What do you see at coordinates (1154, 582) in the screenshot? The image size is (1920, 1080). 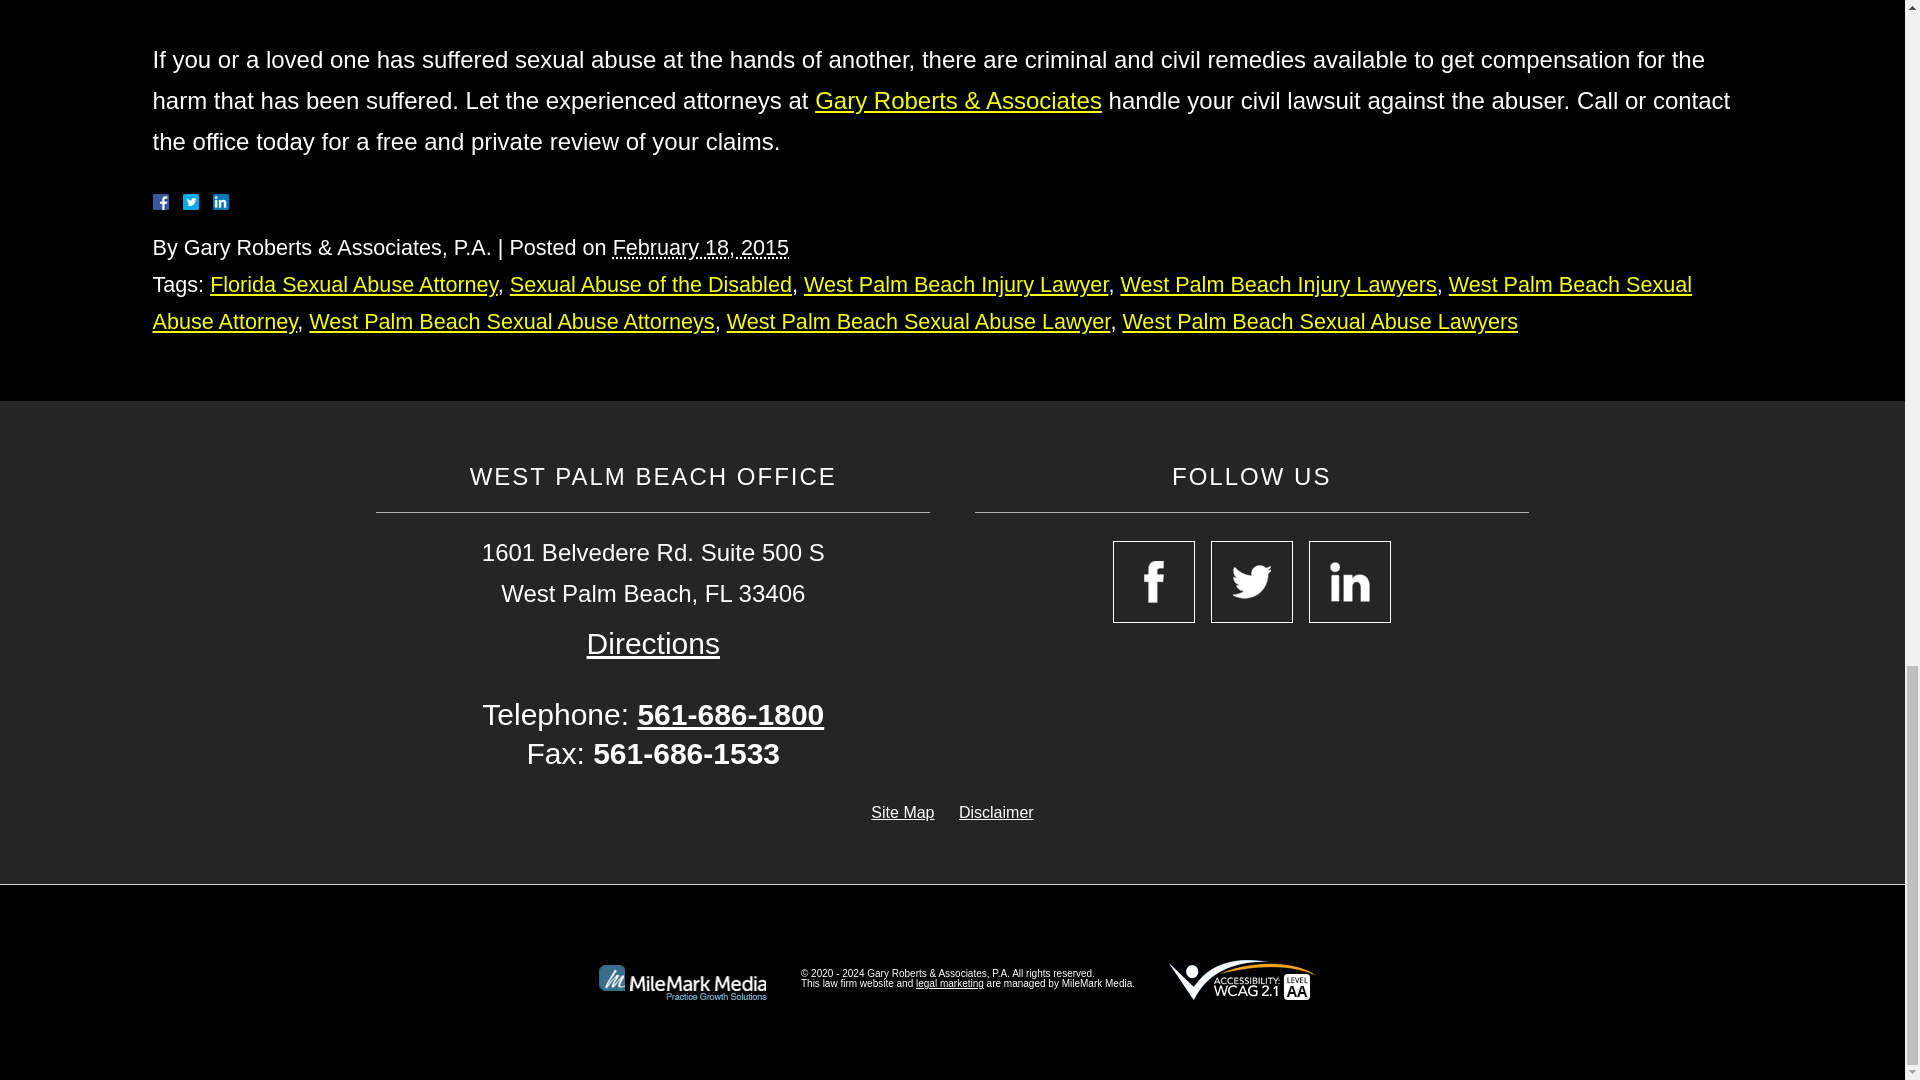 I see `Open Facebook in a New Window` at bounding box center [1154, 582].